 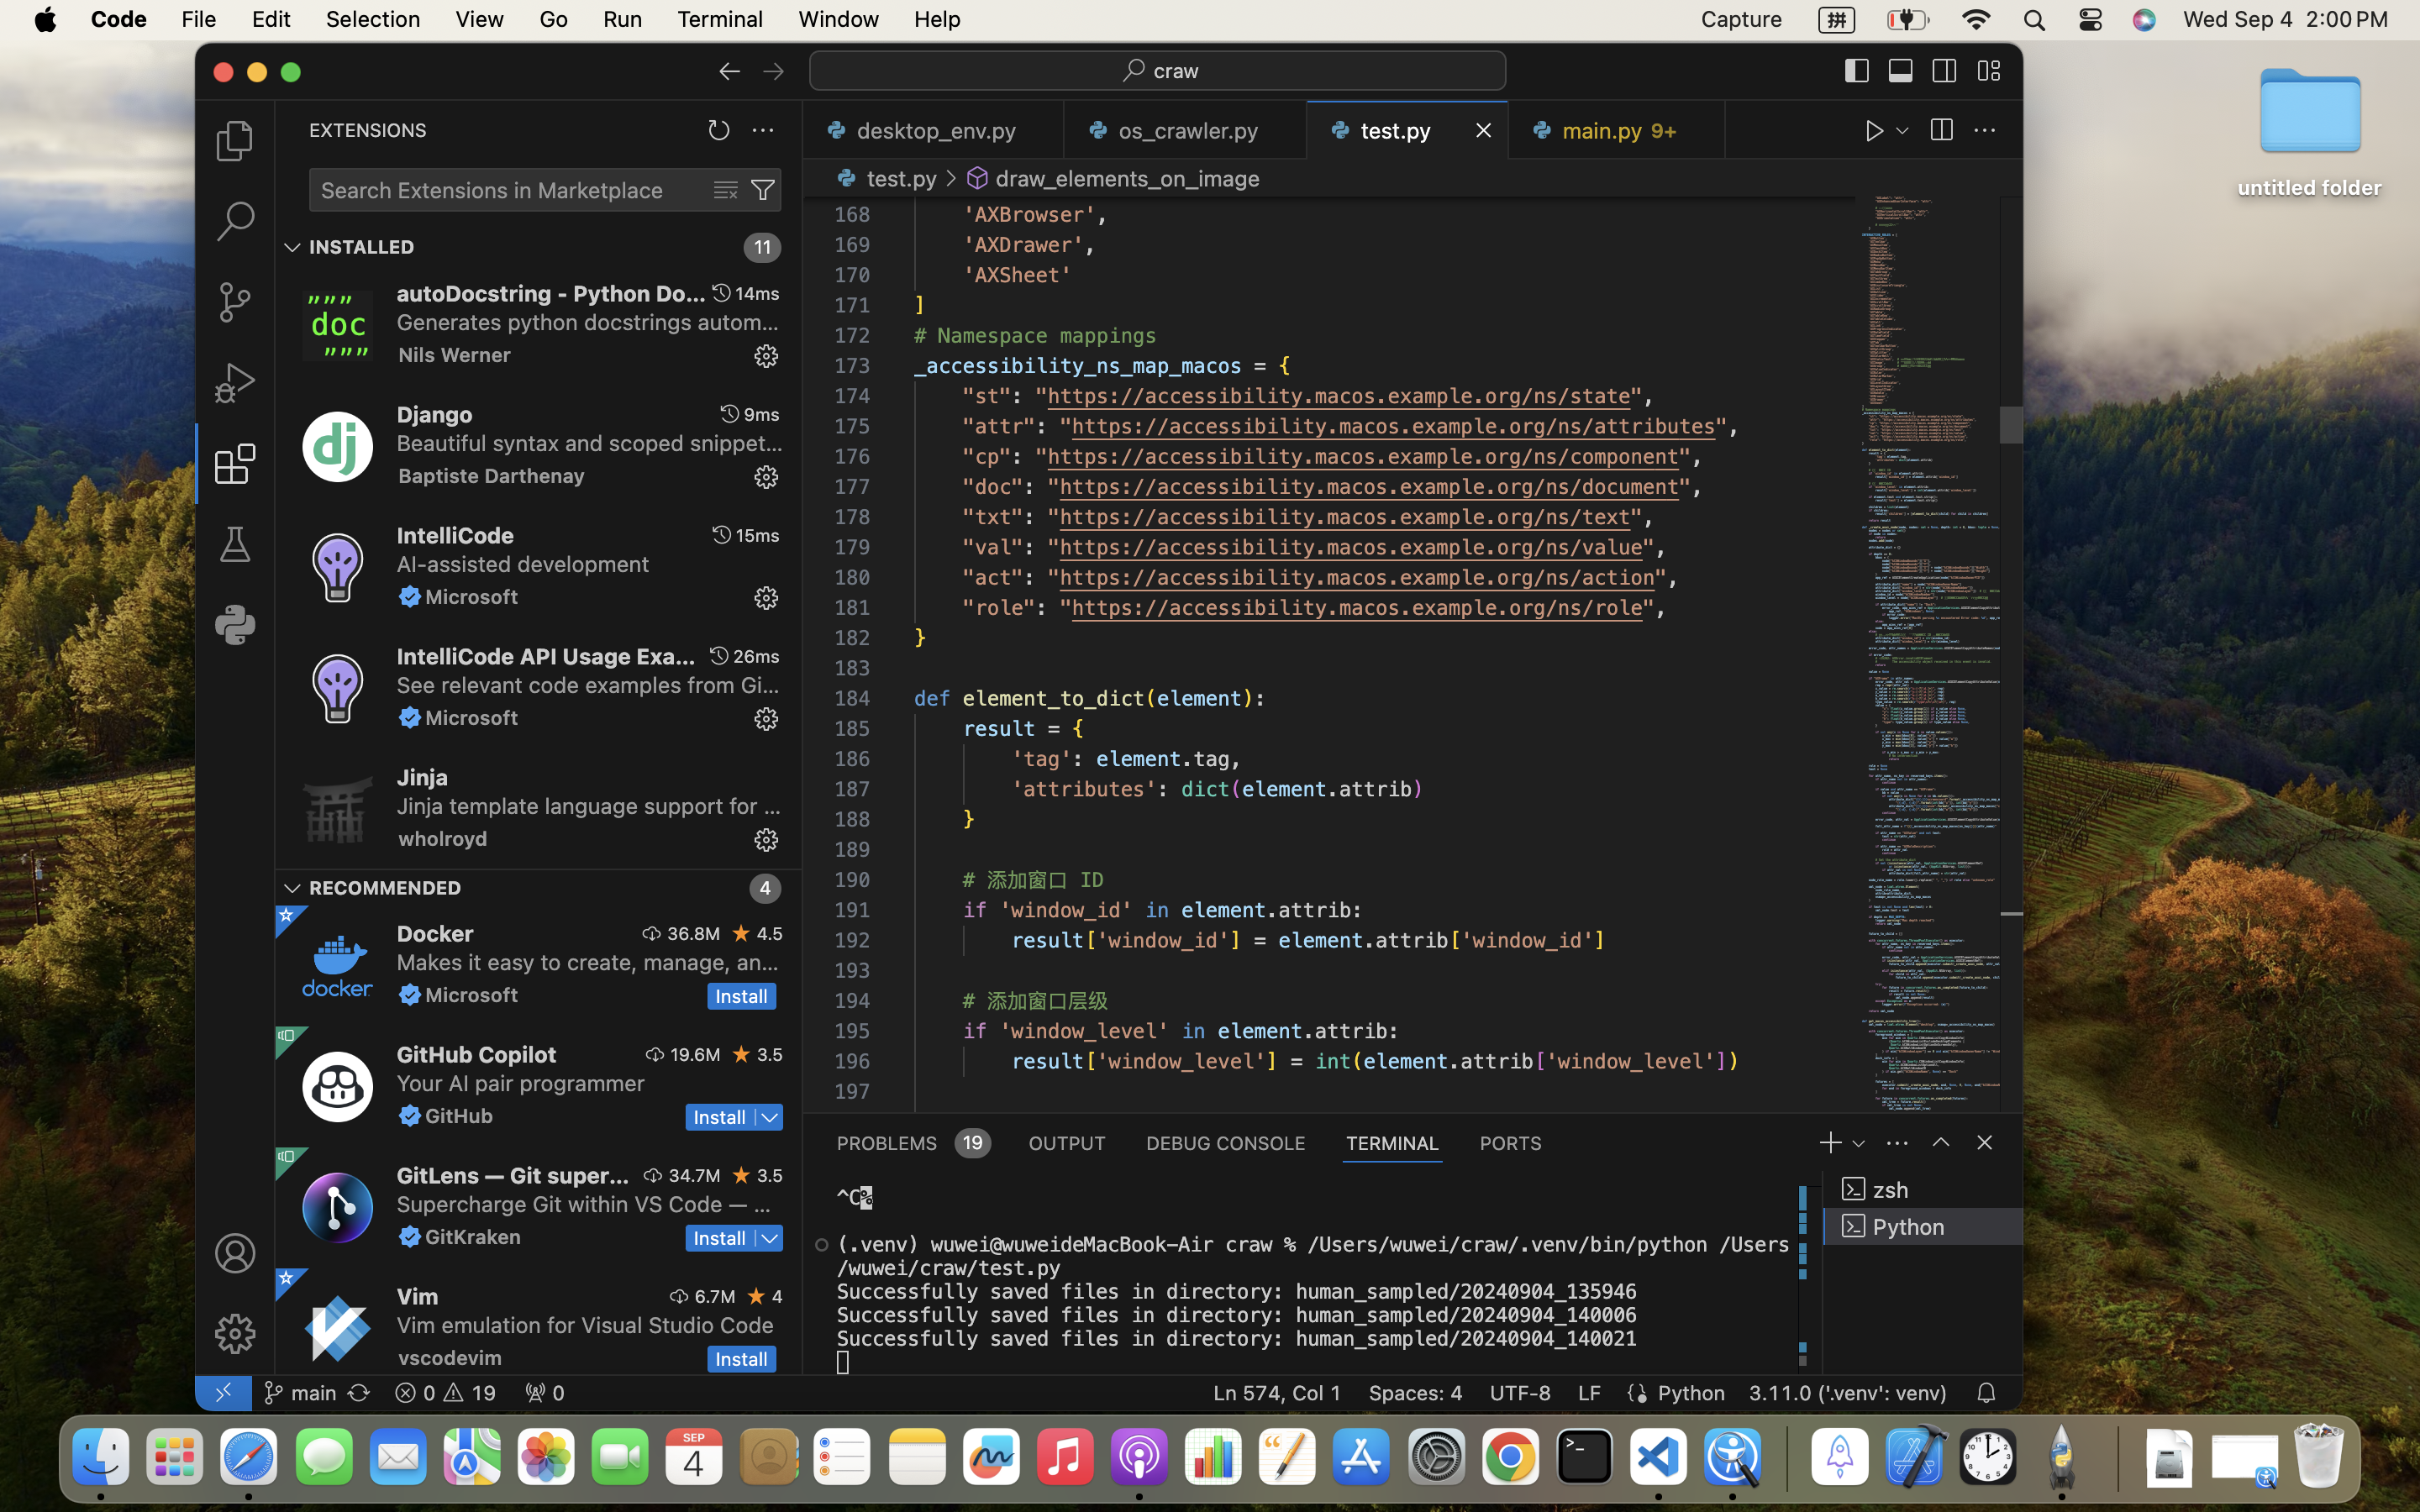 I want to click on craw, so click(x=1177, y=71).